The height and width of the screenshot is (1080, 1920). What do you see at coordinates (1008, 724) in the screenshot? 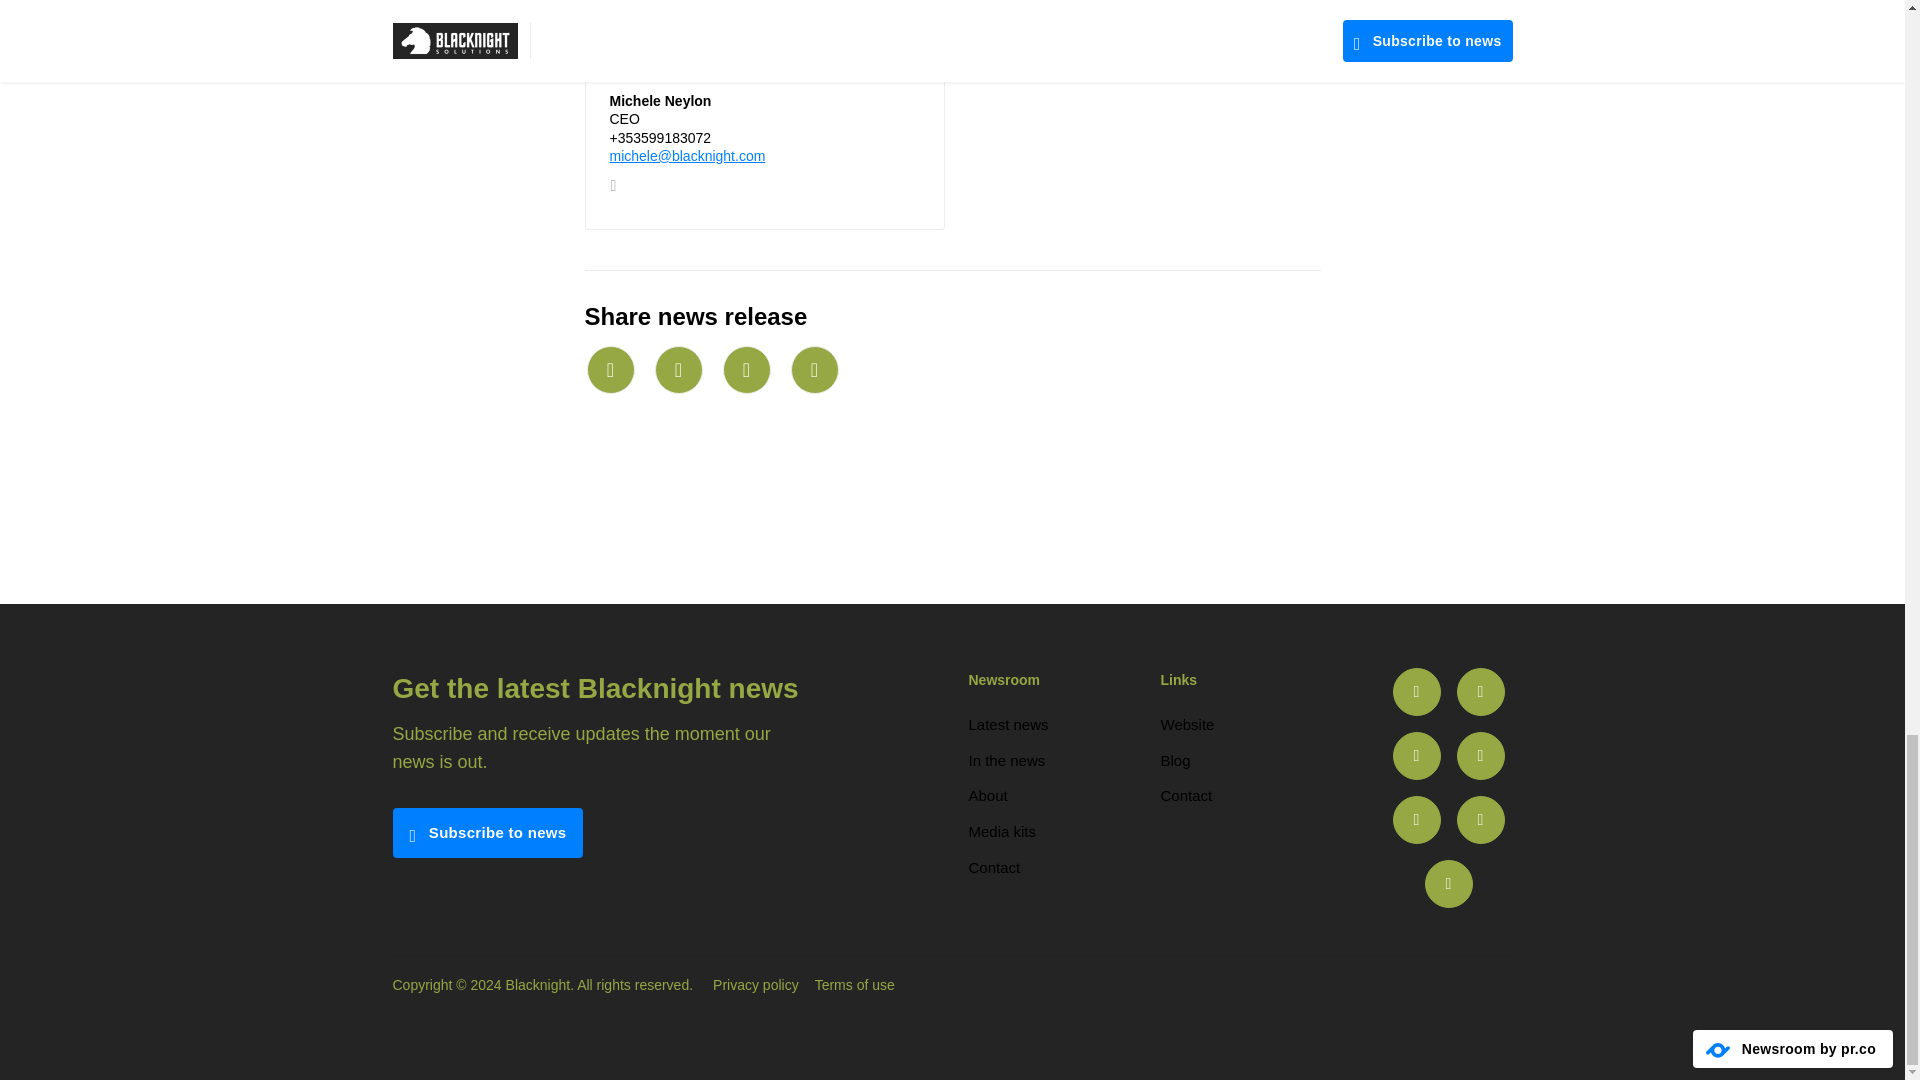
I see `Latest news` at bounding box center [1008, 724].